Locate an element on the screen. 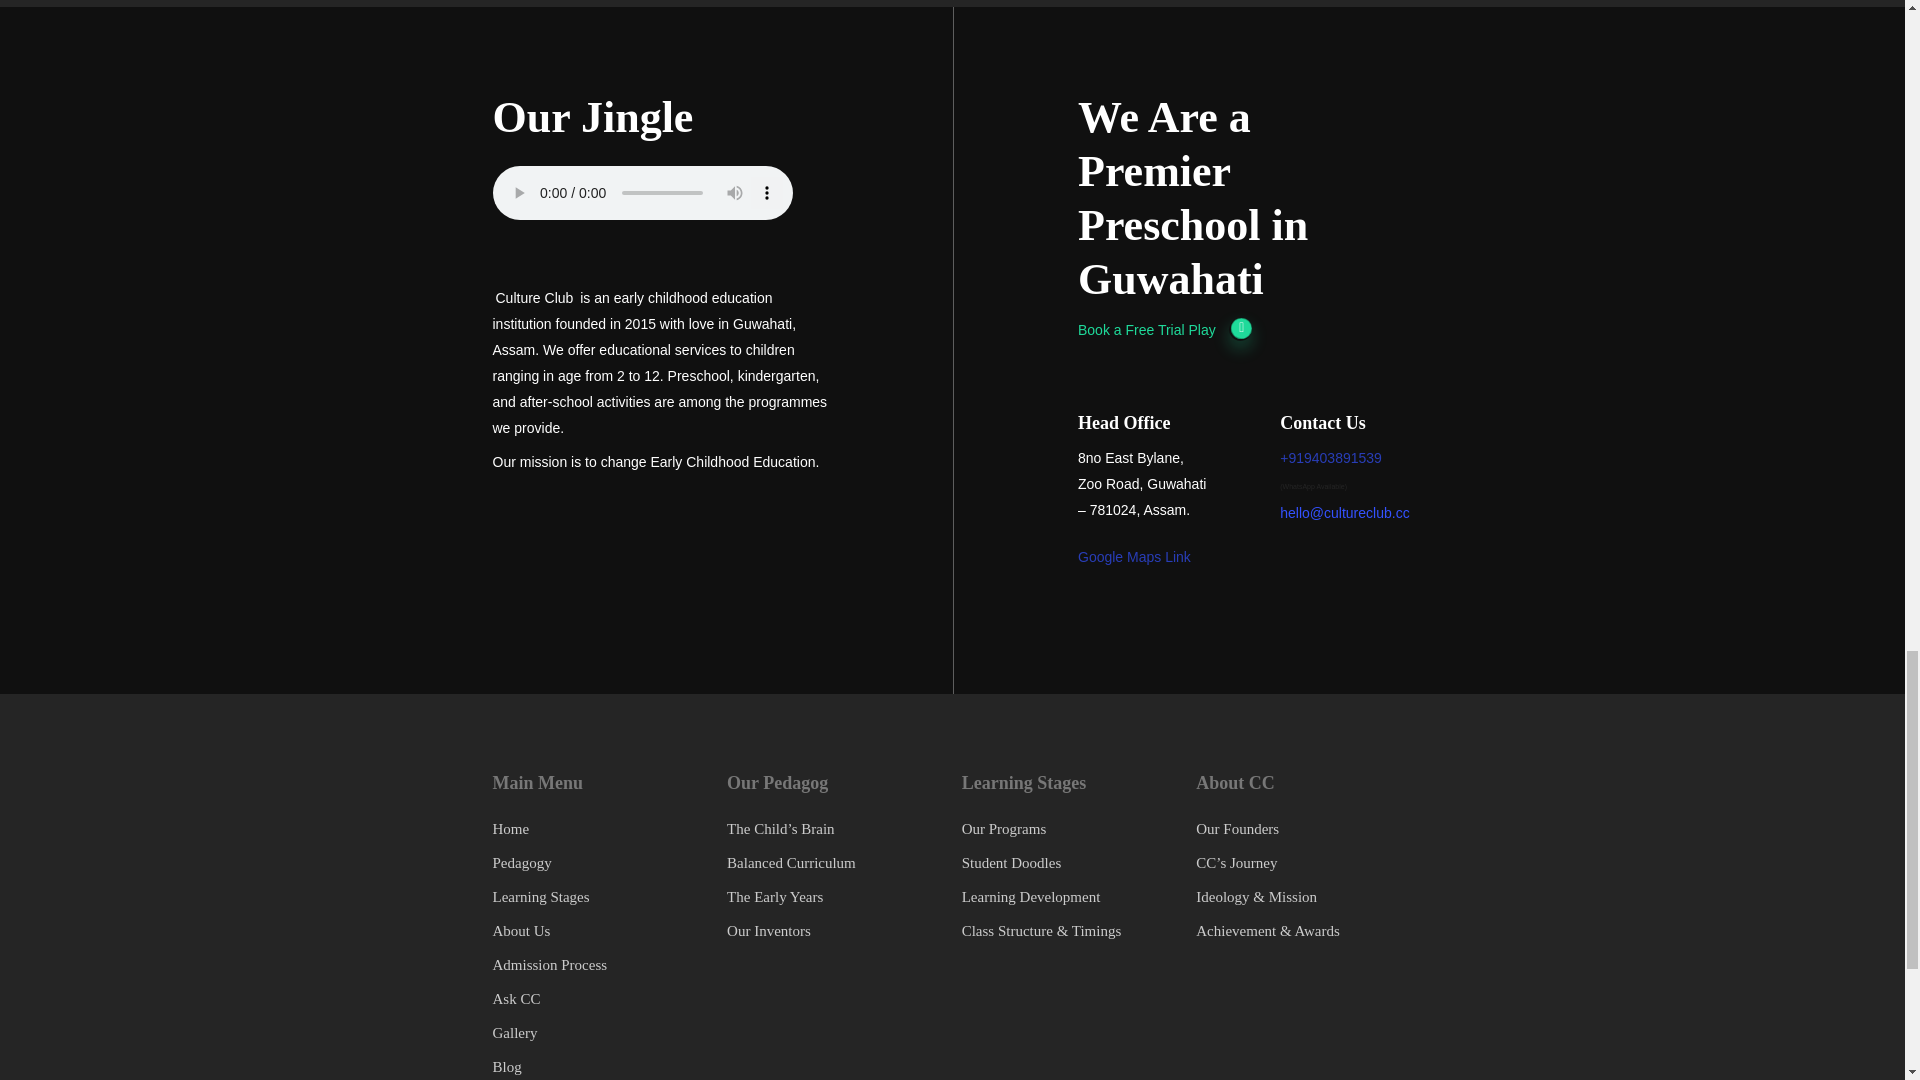 Image resolution: width=1920 pixels, height=1080 pixels. Blog is located at coordinates (506, 1066).